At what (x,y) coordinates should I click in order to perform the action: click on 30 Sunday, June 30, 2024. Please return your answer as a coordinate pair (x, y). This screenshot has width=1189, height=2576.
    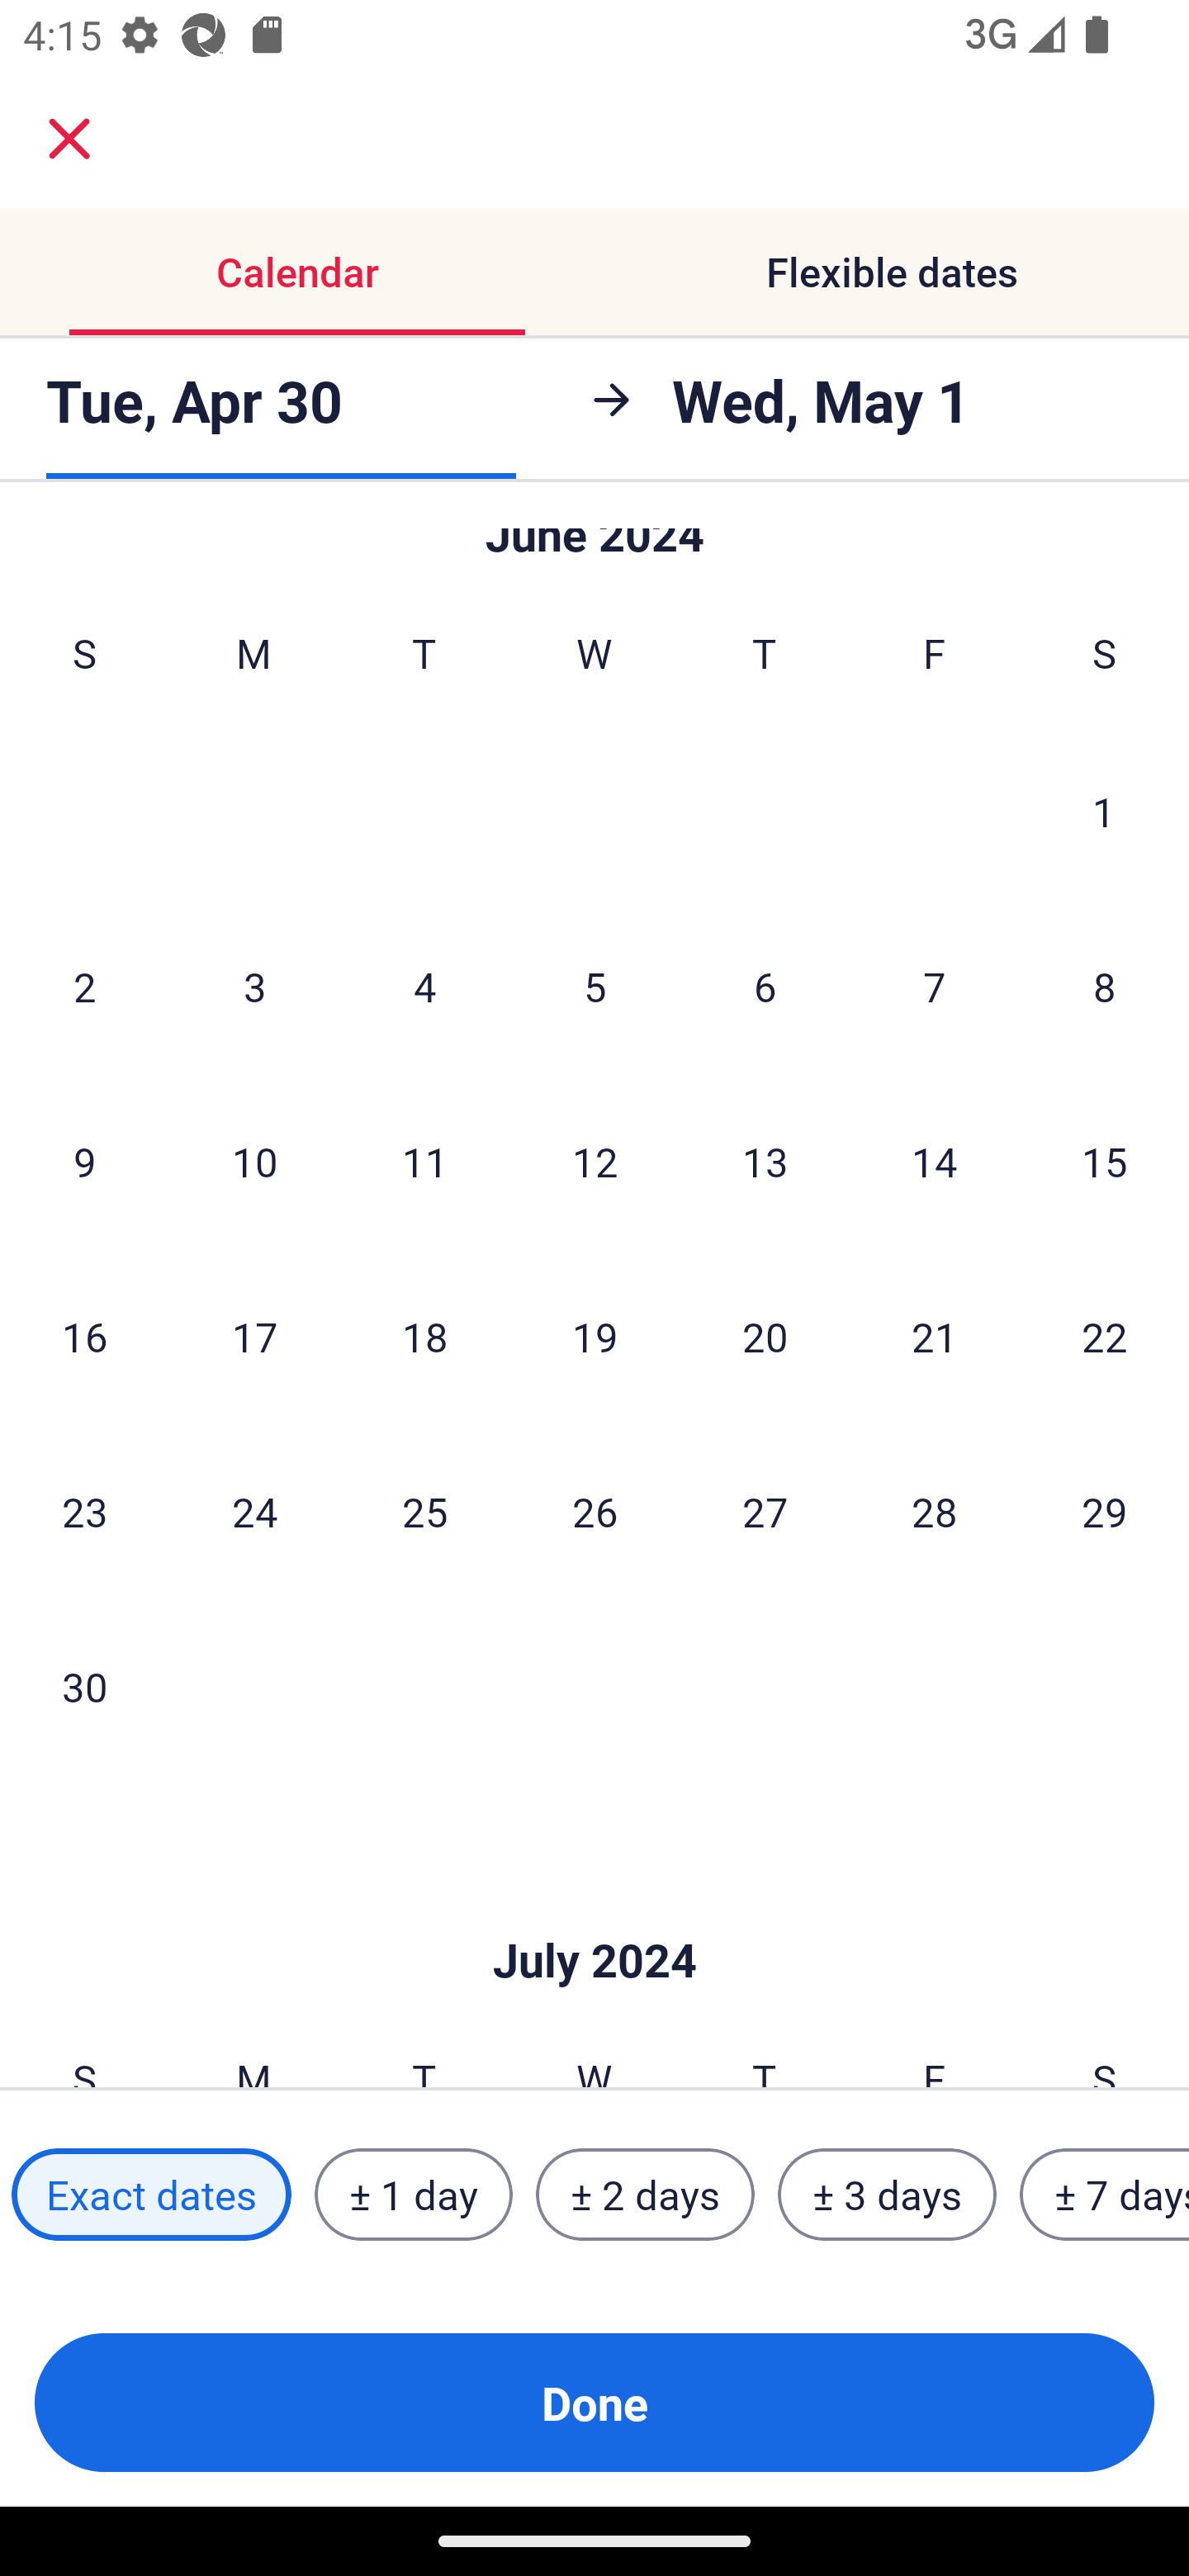
    Looking at the image, I should click on (84, 1687).